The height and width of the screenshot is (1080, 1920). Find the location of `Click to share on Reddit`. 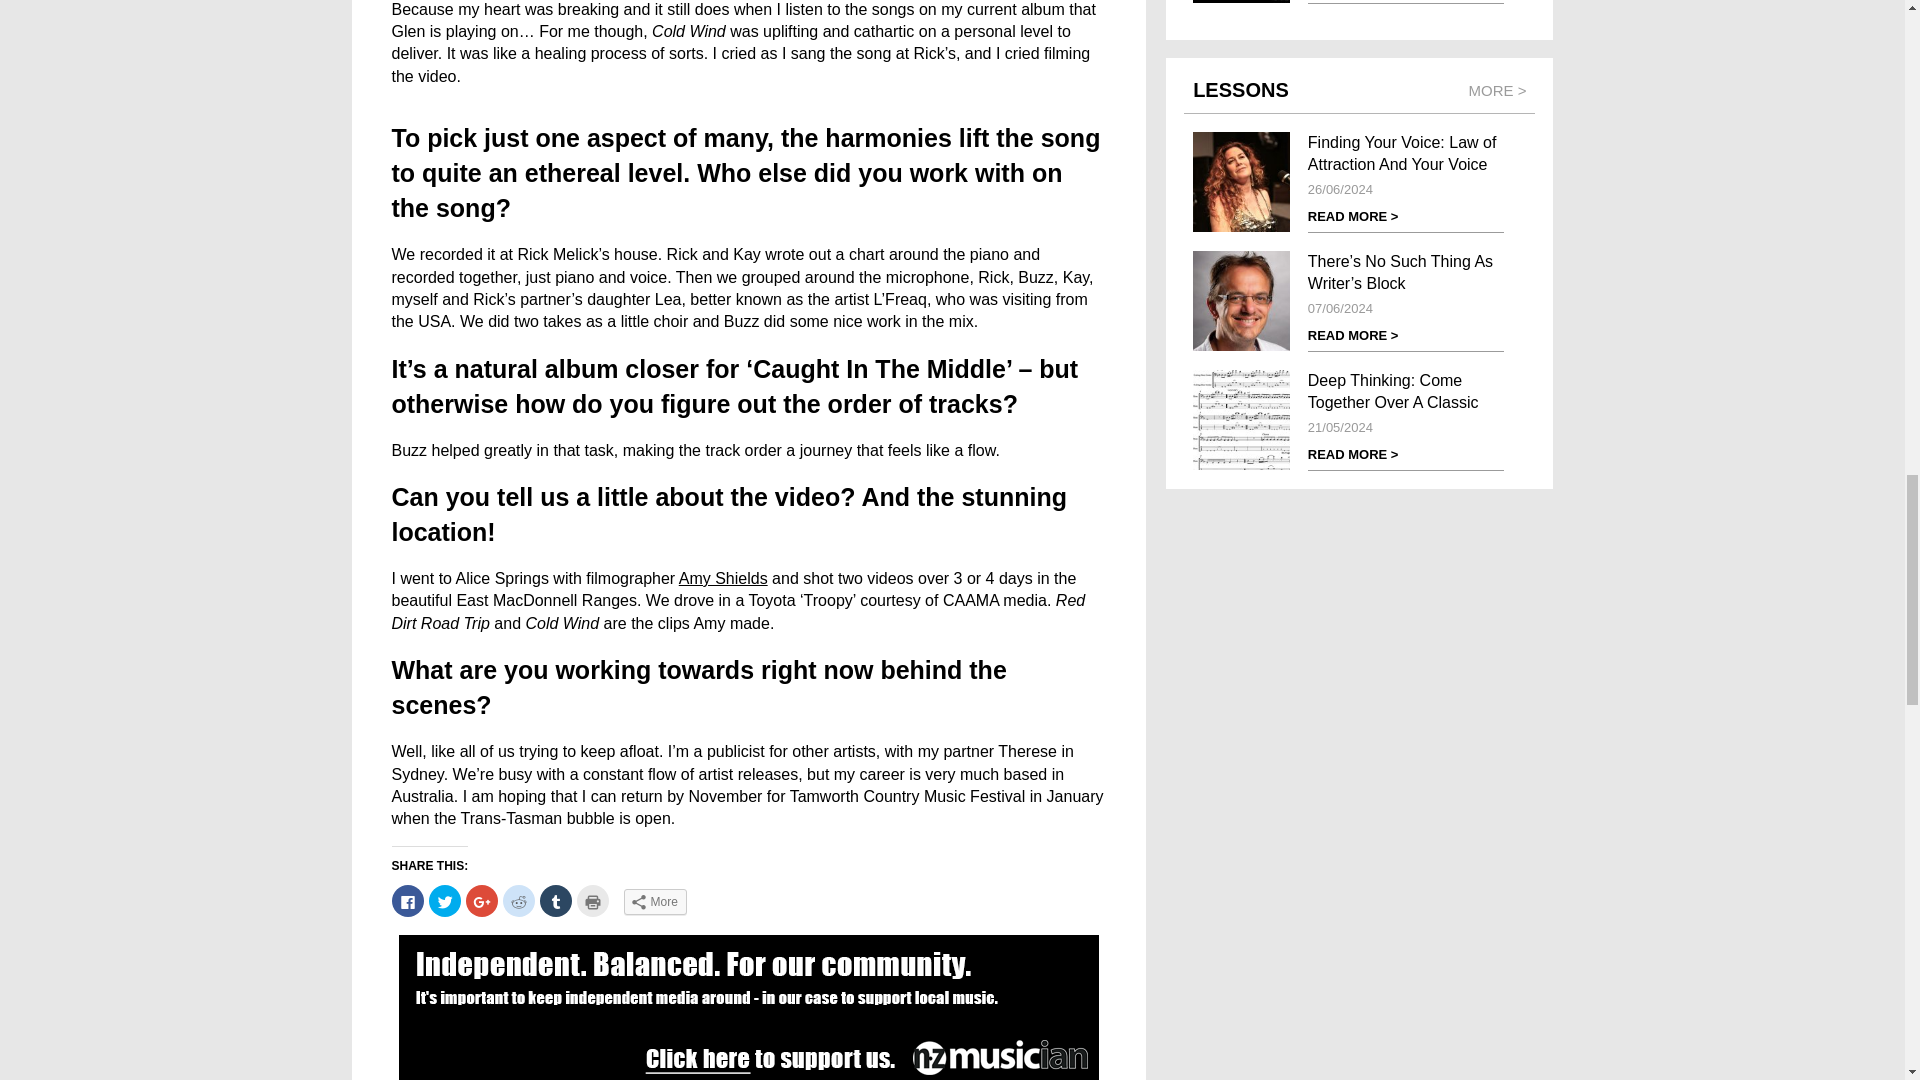

Click to share on Reddit is located at coordinates (517, 900).